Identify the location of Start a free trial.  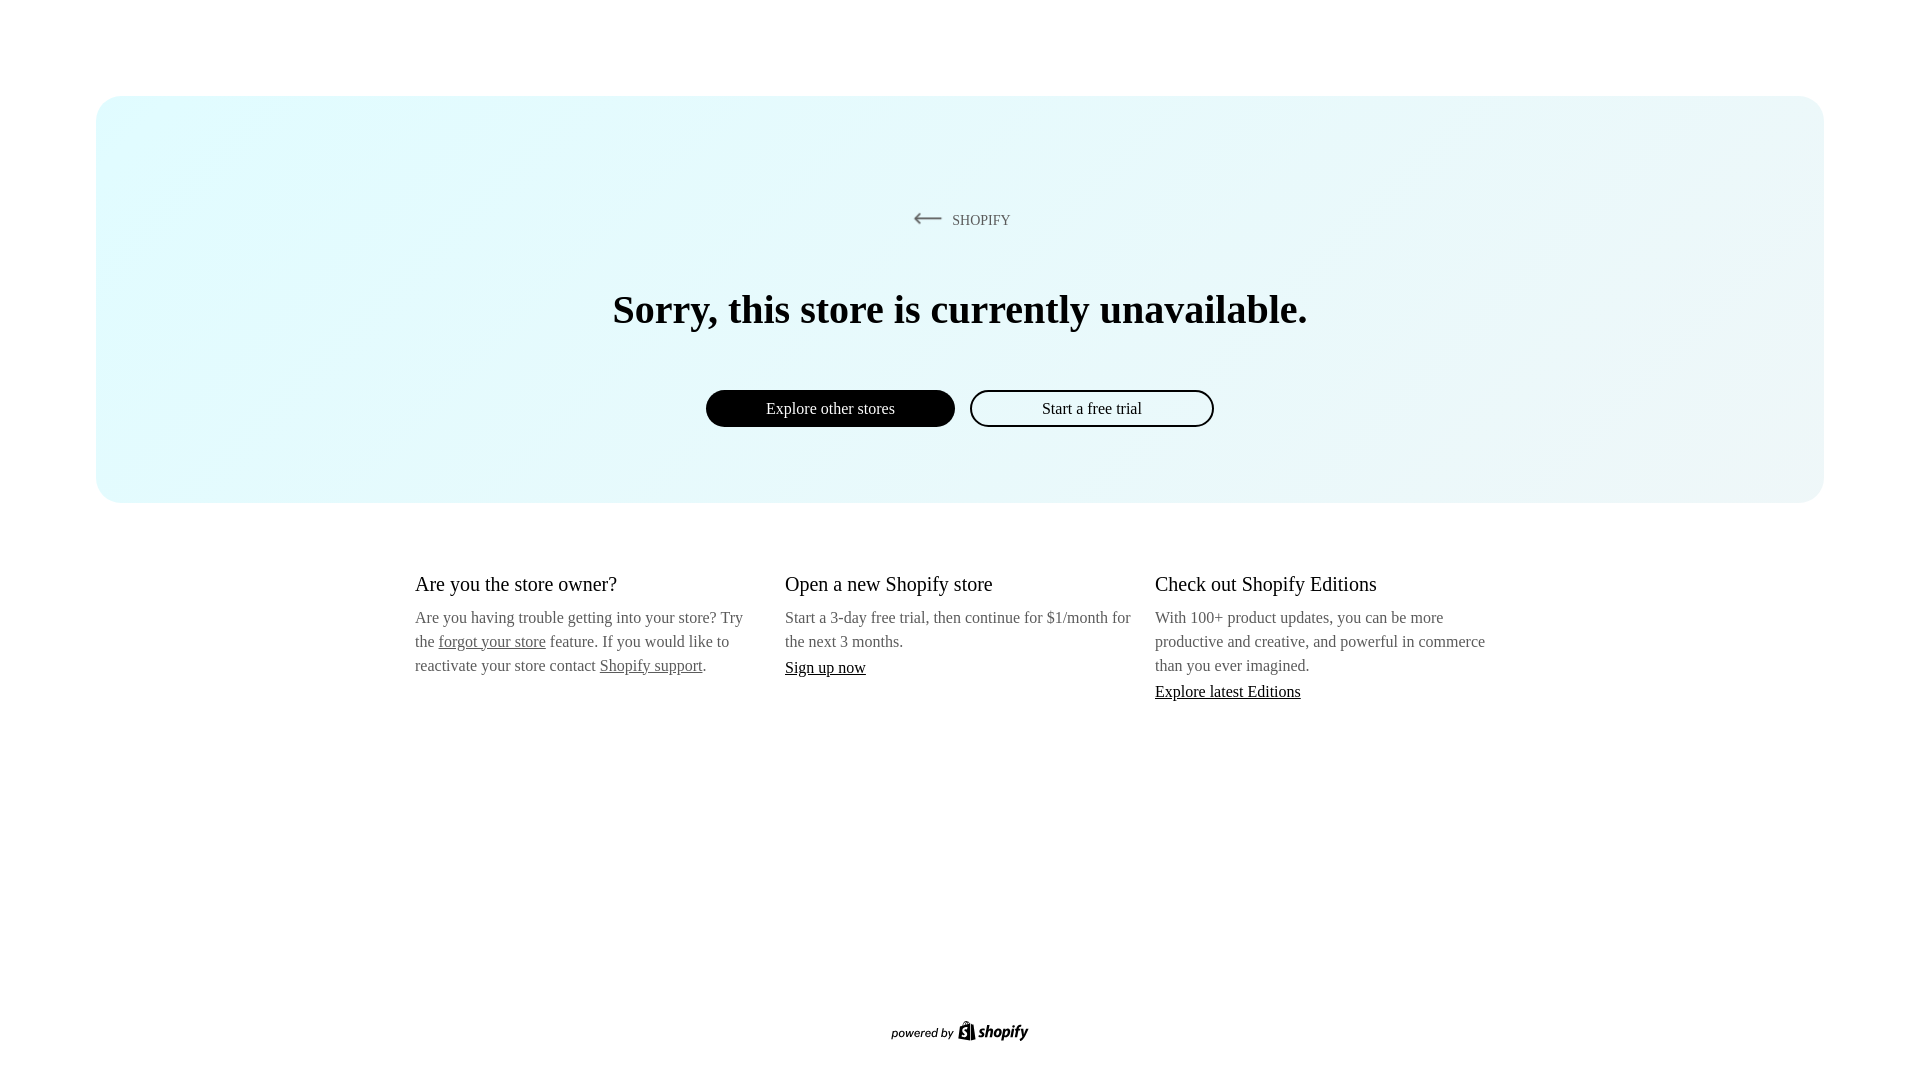
(1091, 408).